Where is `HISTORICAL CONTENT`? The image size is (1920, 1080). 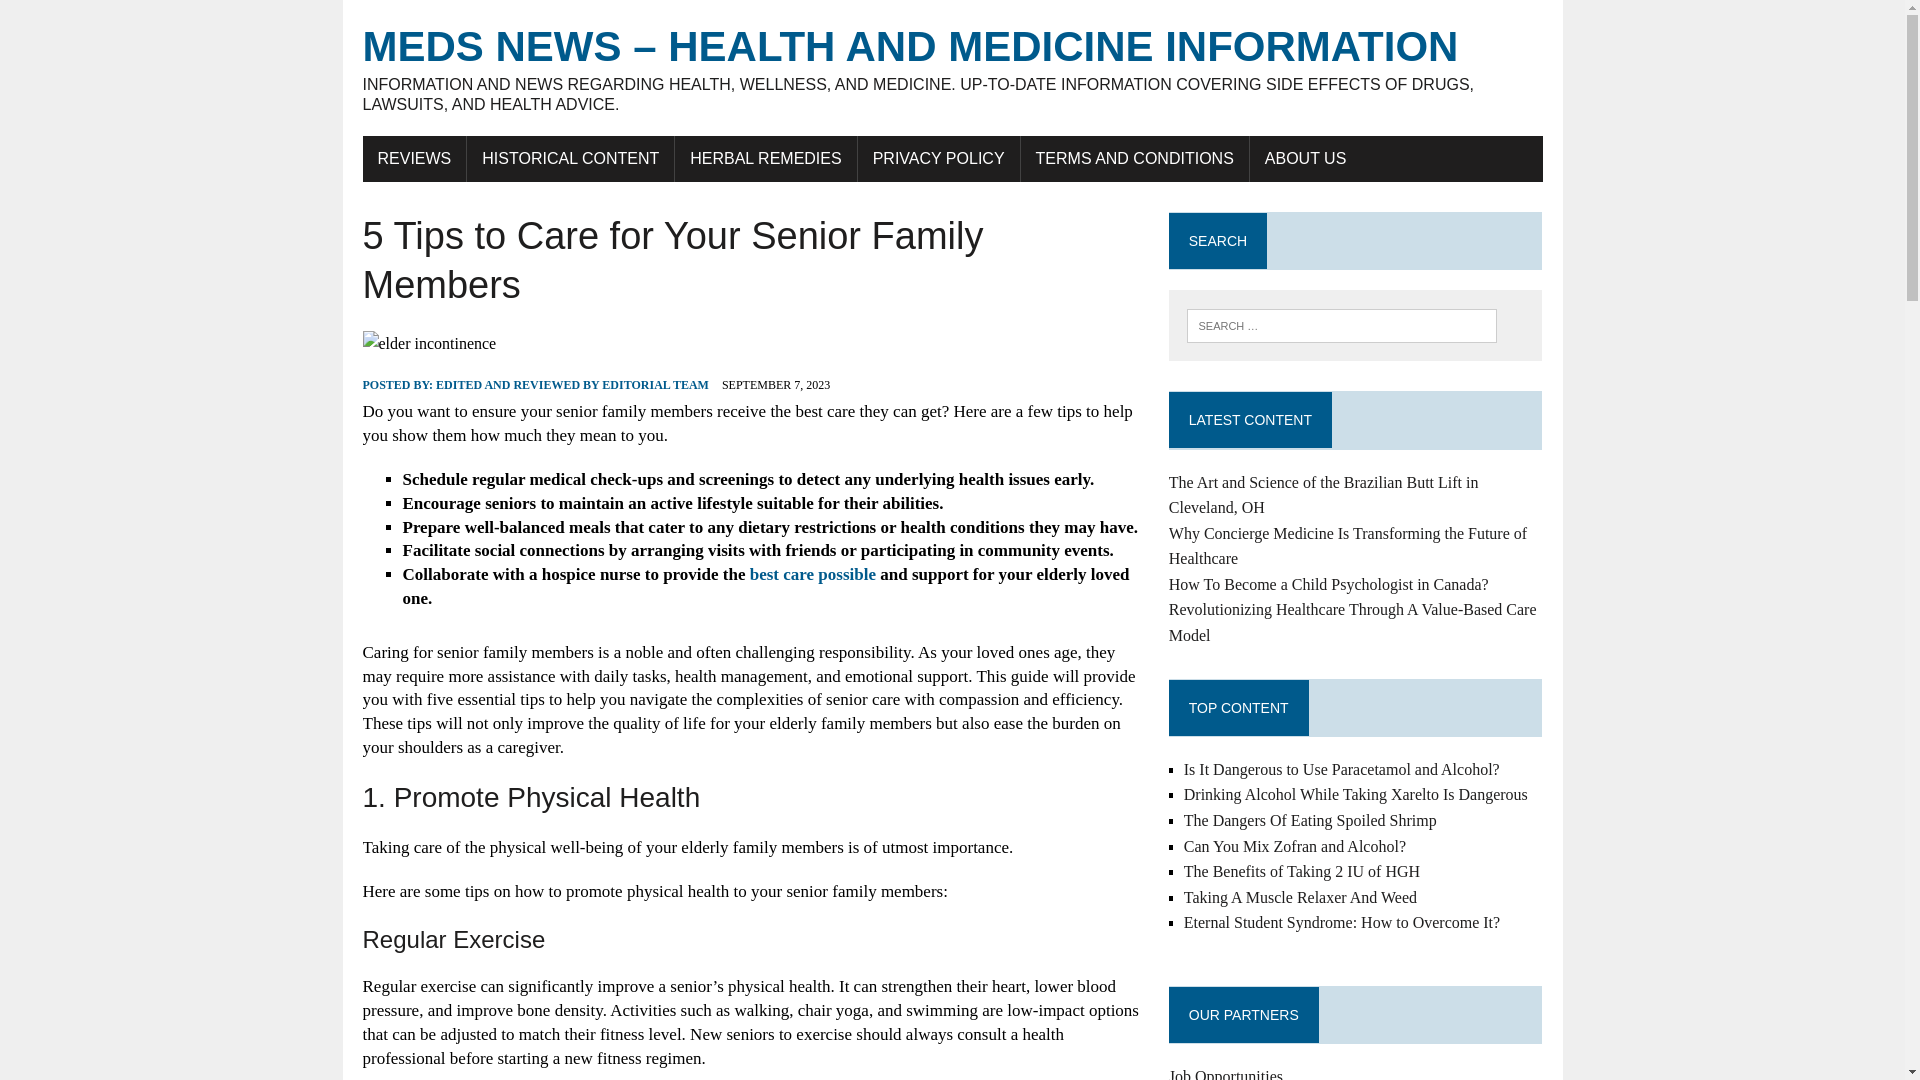 HISTORICAL CONTENT is located at coordinates (570, 159).